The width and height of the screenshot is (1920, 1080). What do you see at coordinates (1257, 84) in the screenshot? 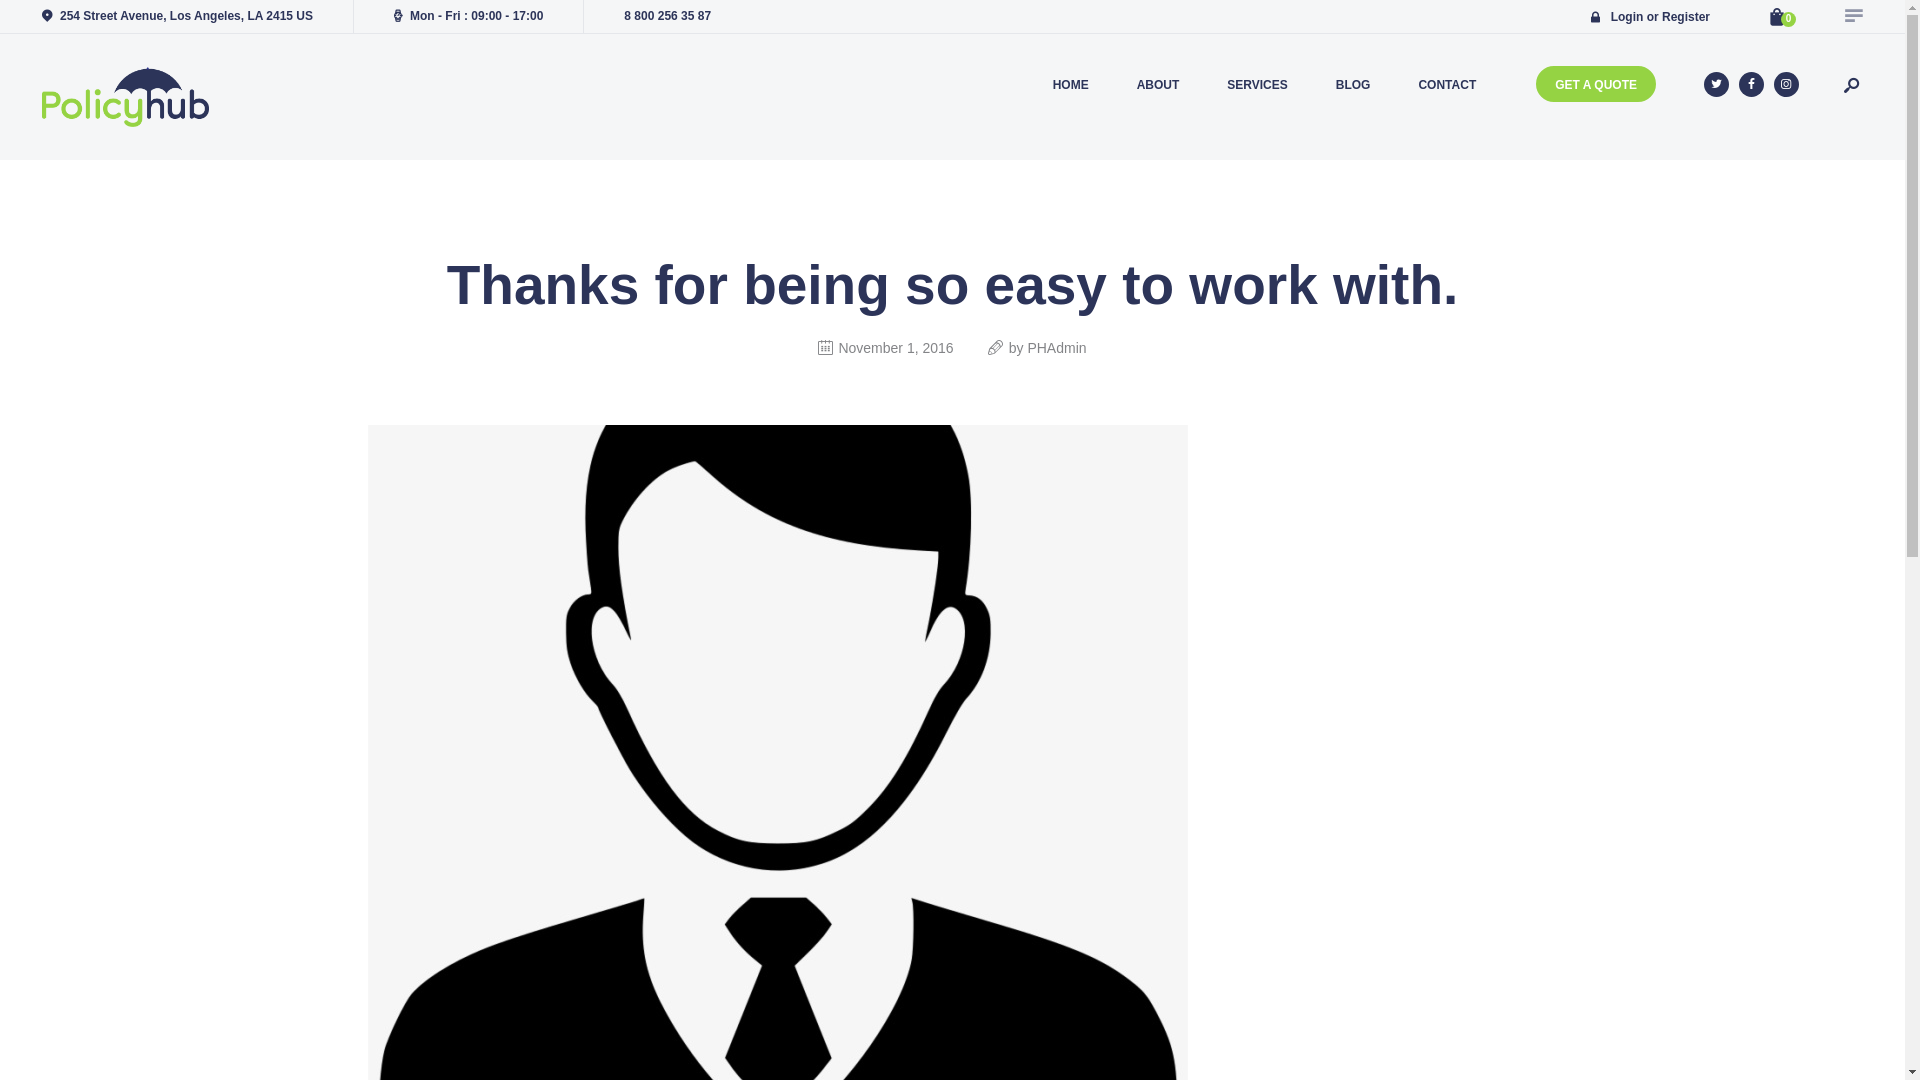
I see `SERVICES` at bounding box center [1257, 84].